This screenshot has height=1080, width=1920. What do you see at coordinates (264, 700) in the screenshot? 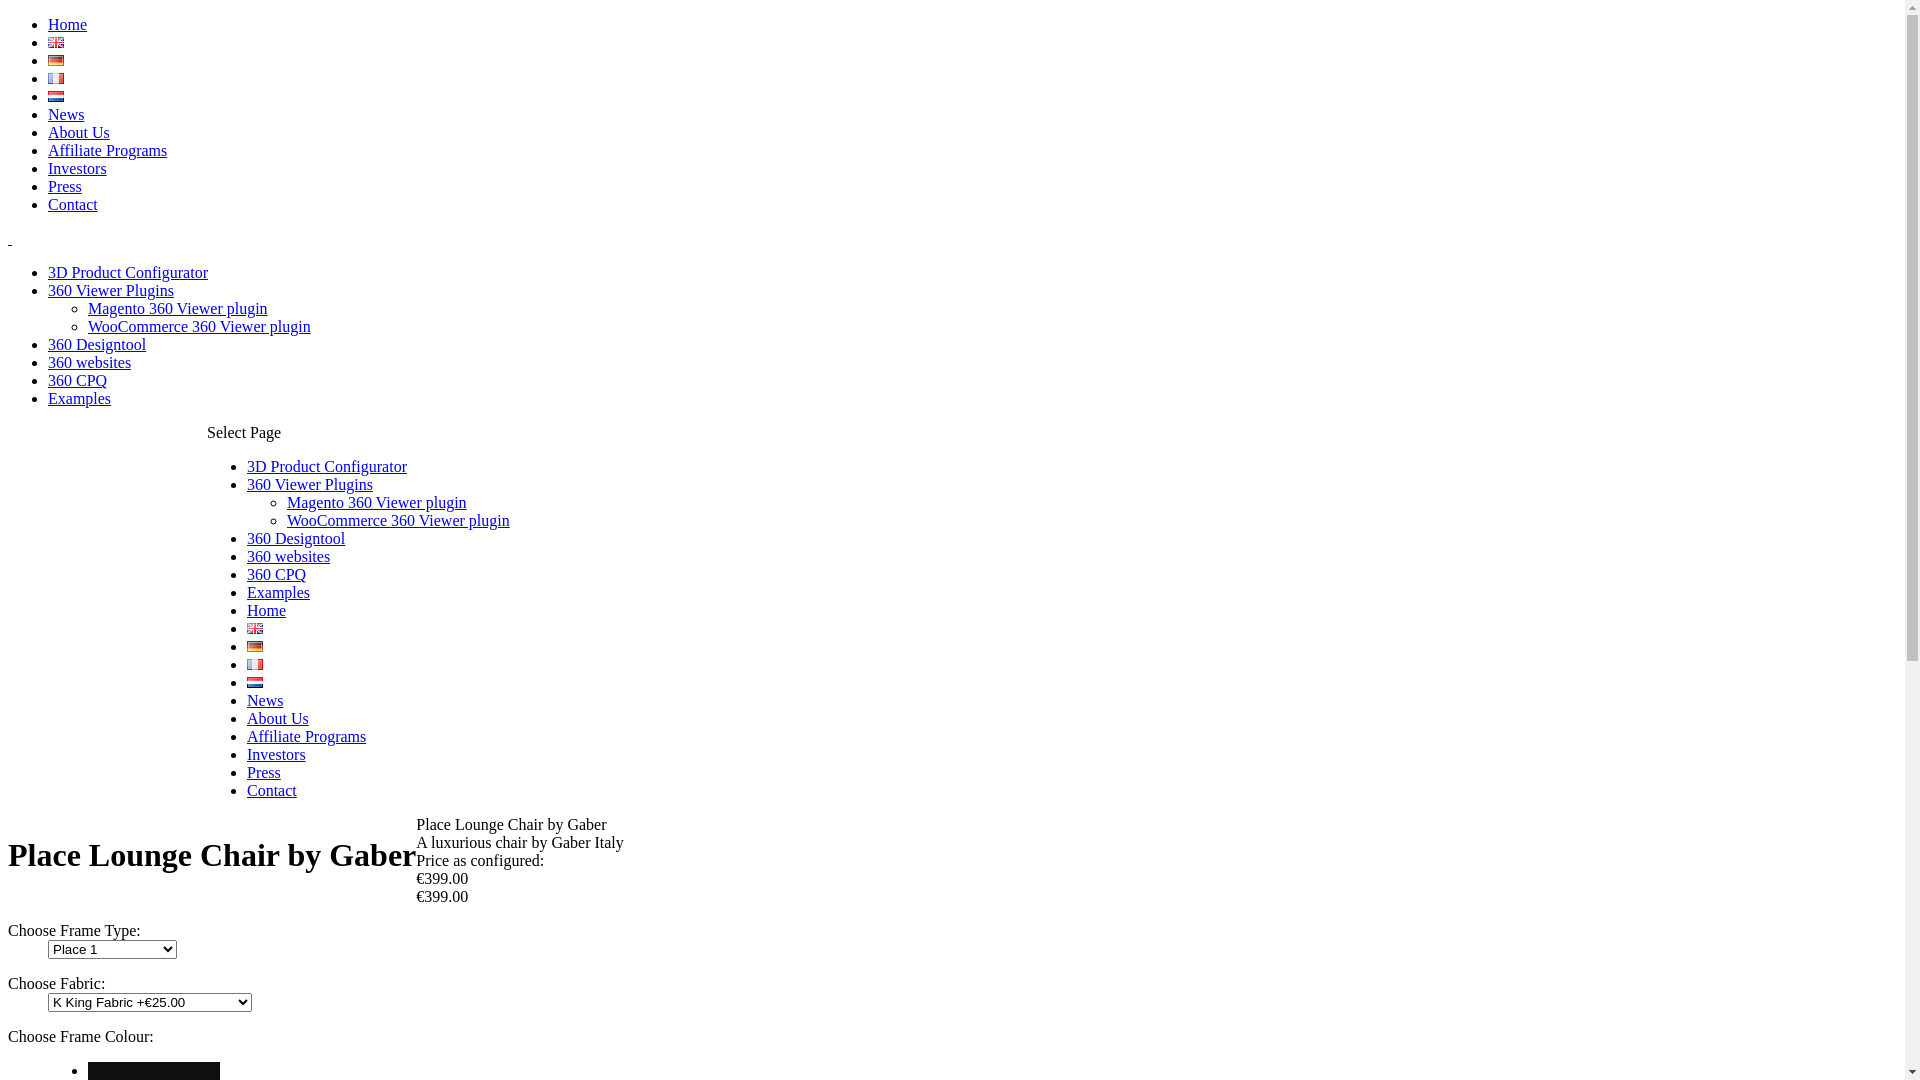
I see `News` at bounding box center [264, 700].